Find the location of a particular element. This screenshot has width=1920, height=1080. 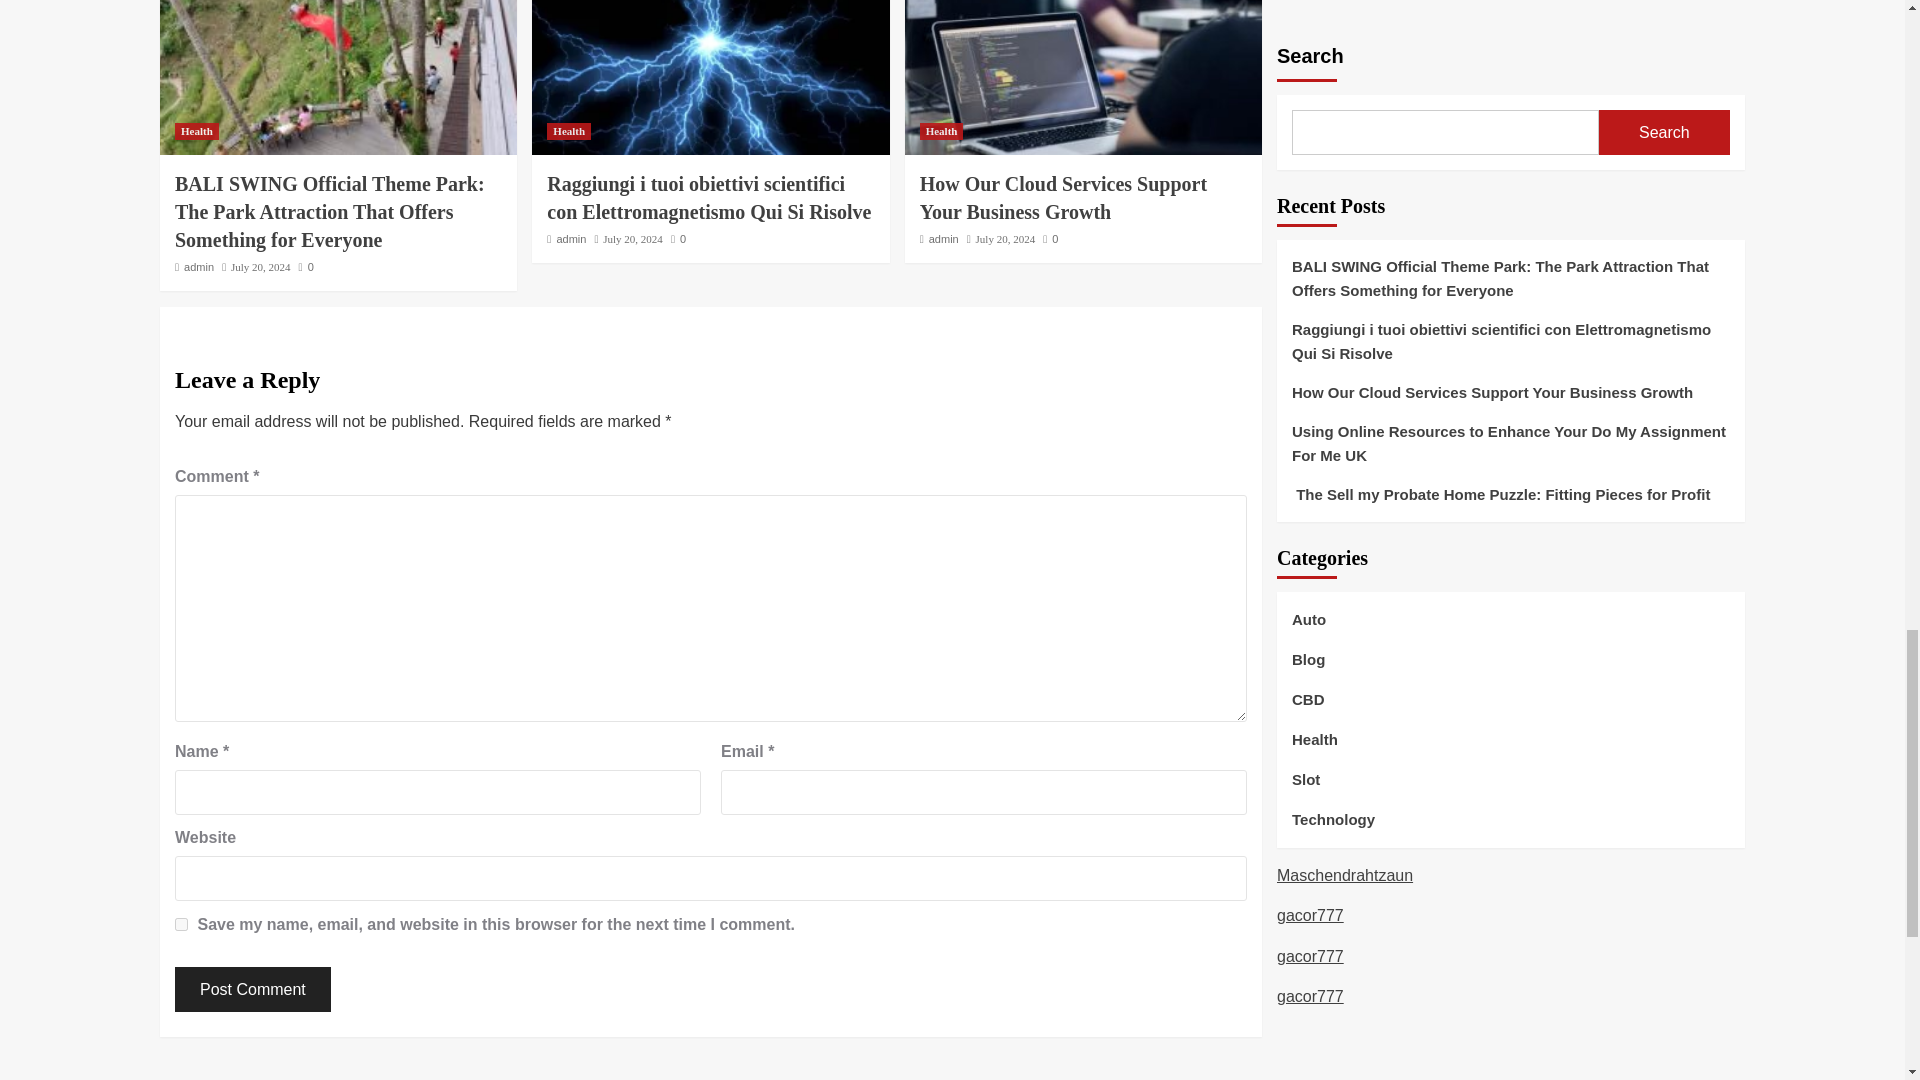

Post Comment is located at coordinates (252, 988).